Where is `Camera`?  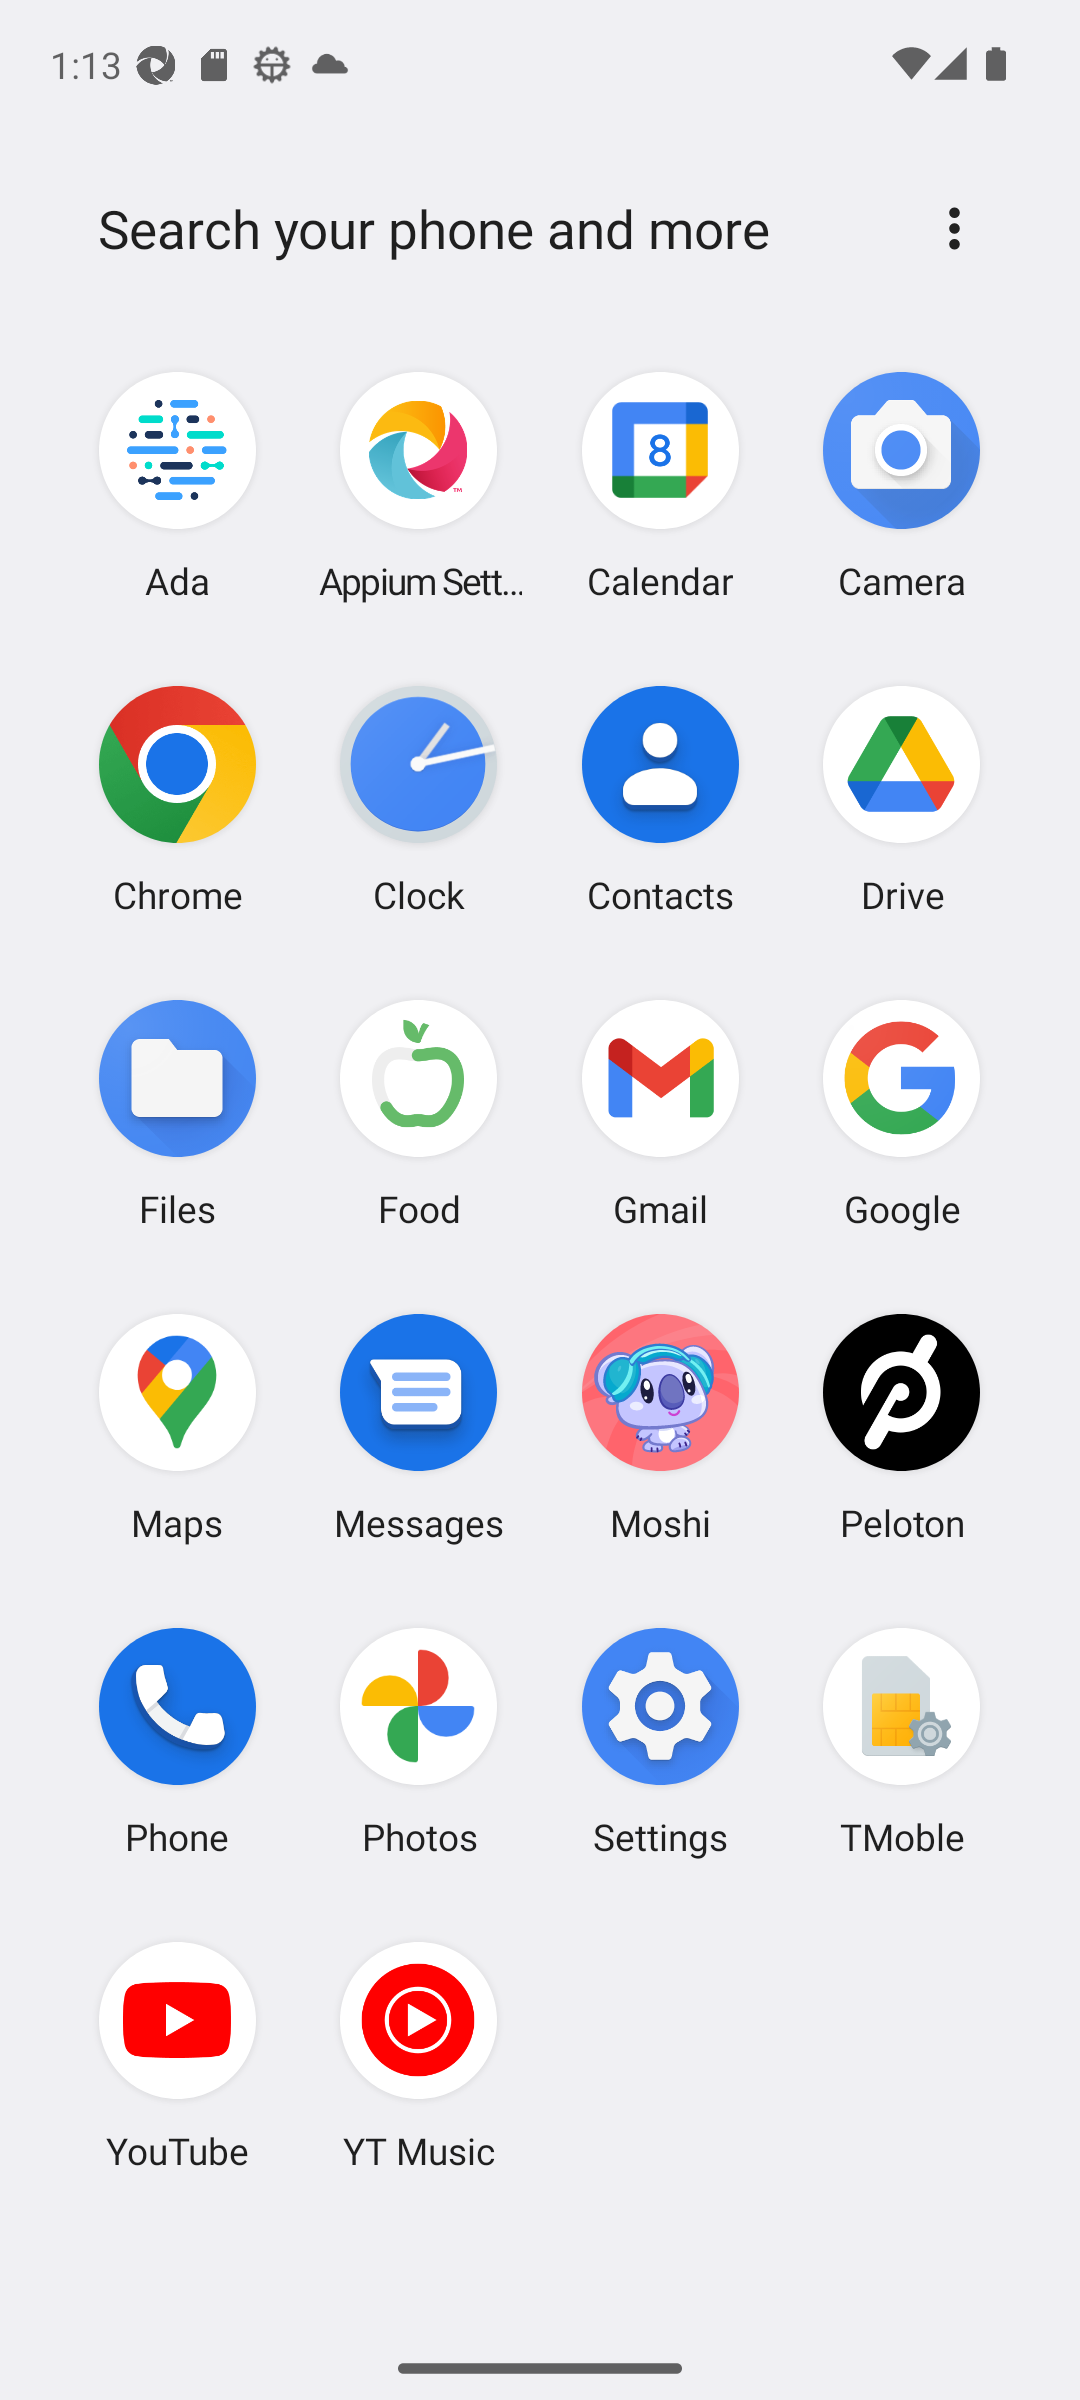 Camera is located at coordinates (901, 486).